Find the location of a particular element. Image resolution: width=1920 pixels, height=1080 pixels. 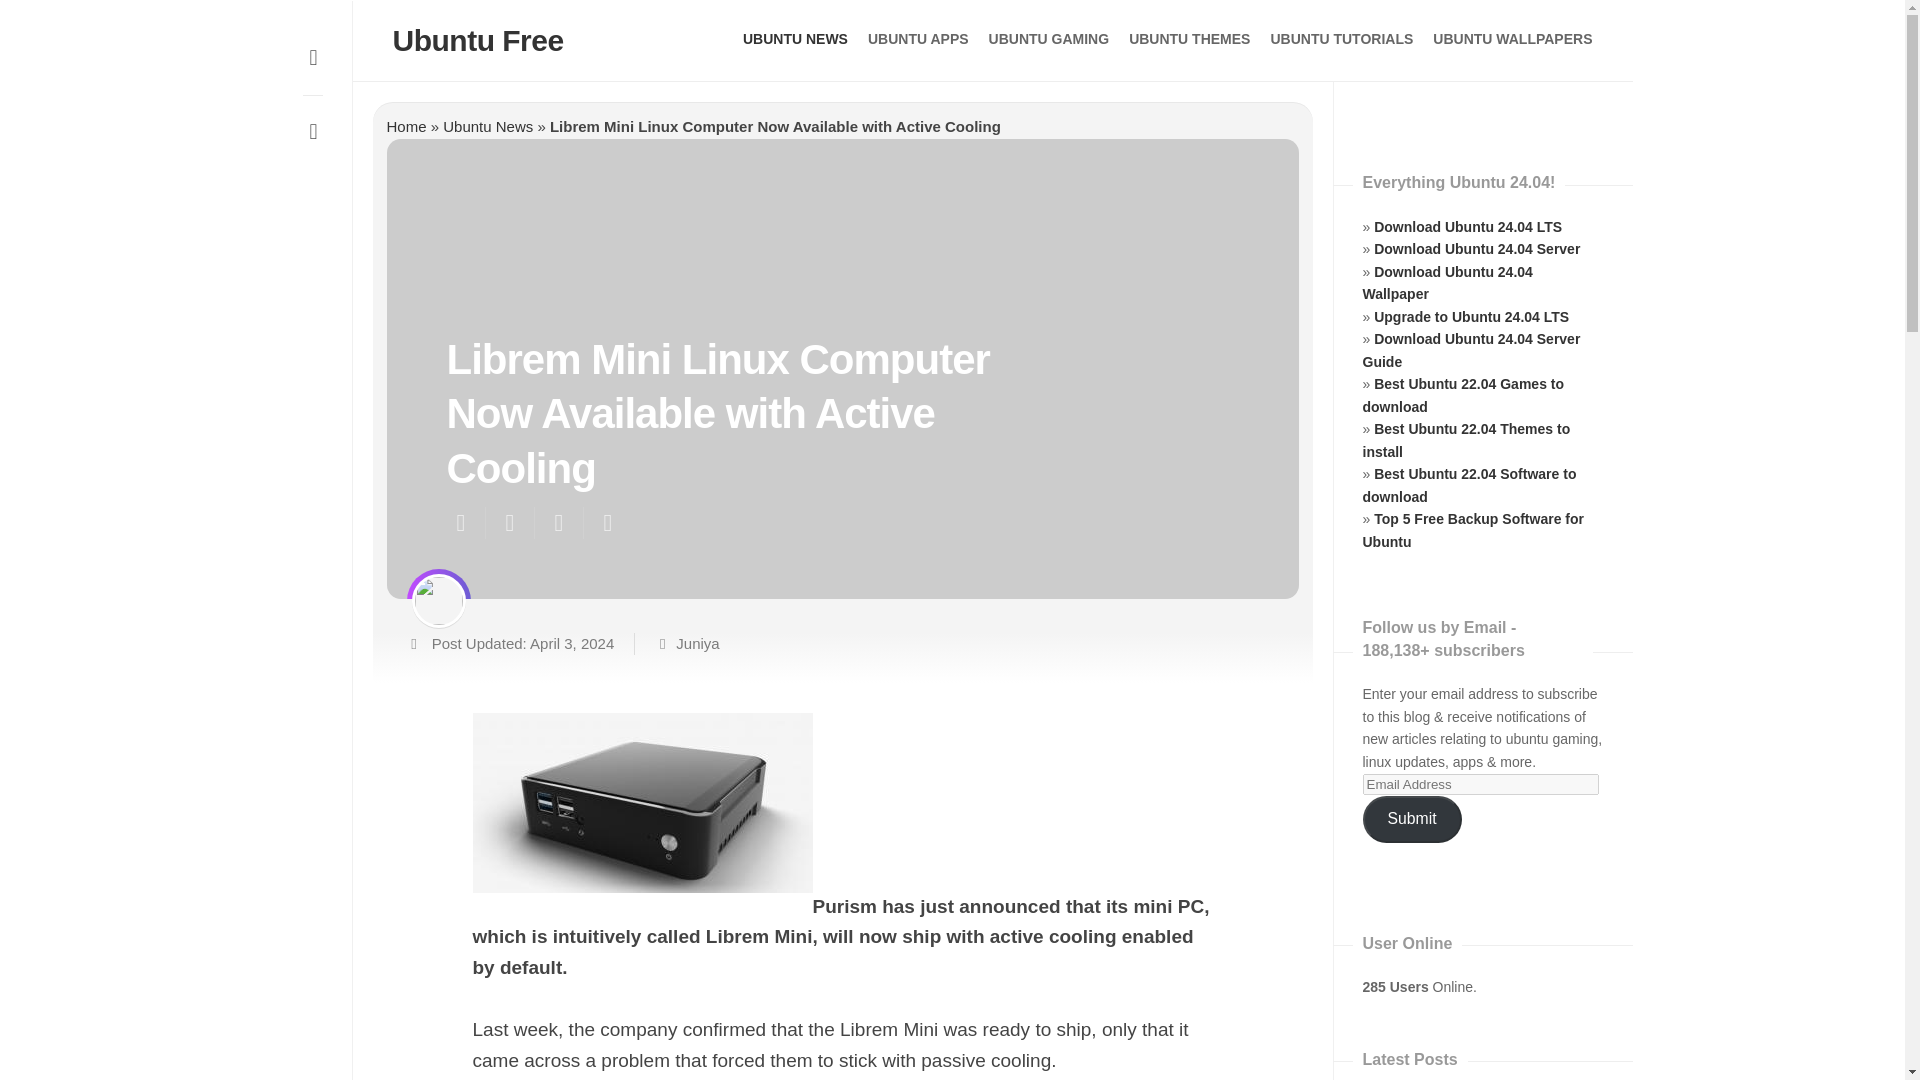

Juniya is located at coordinates (696, 642).